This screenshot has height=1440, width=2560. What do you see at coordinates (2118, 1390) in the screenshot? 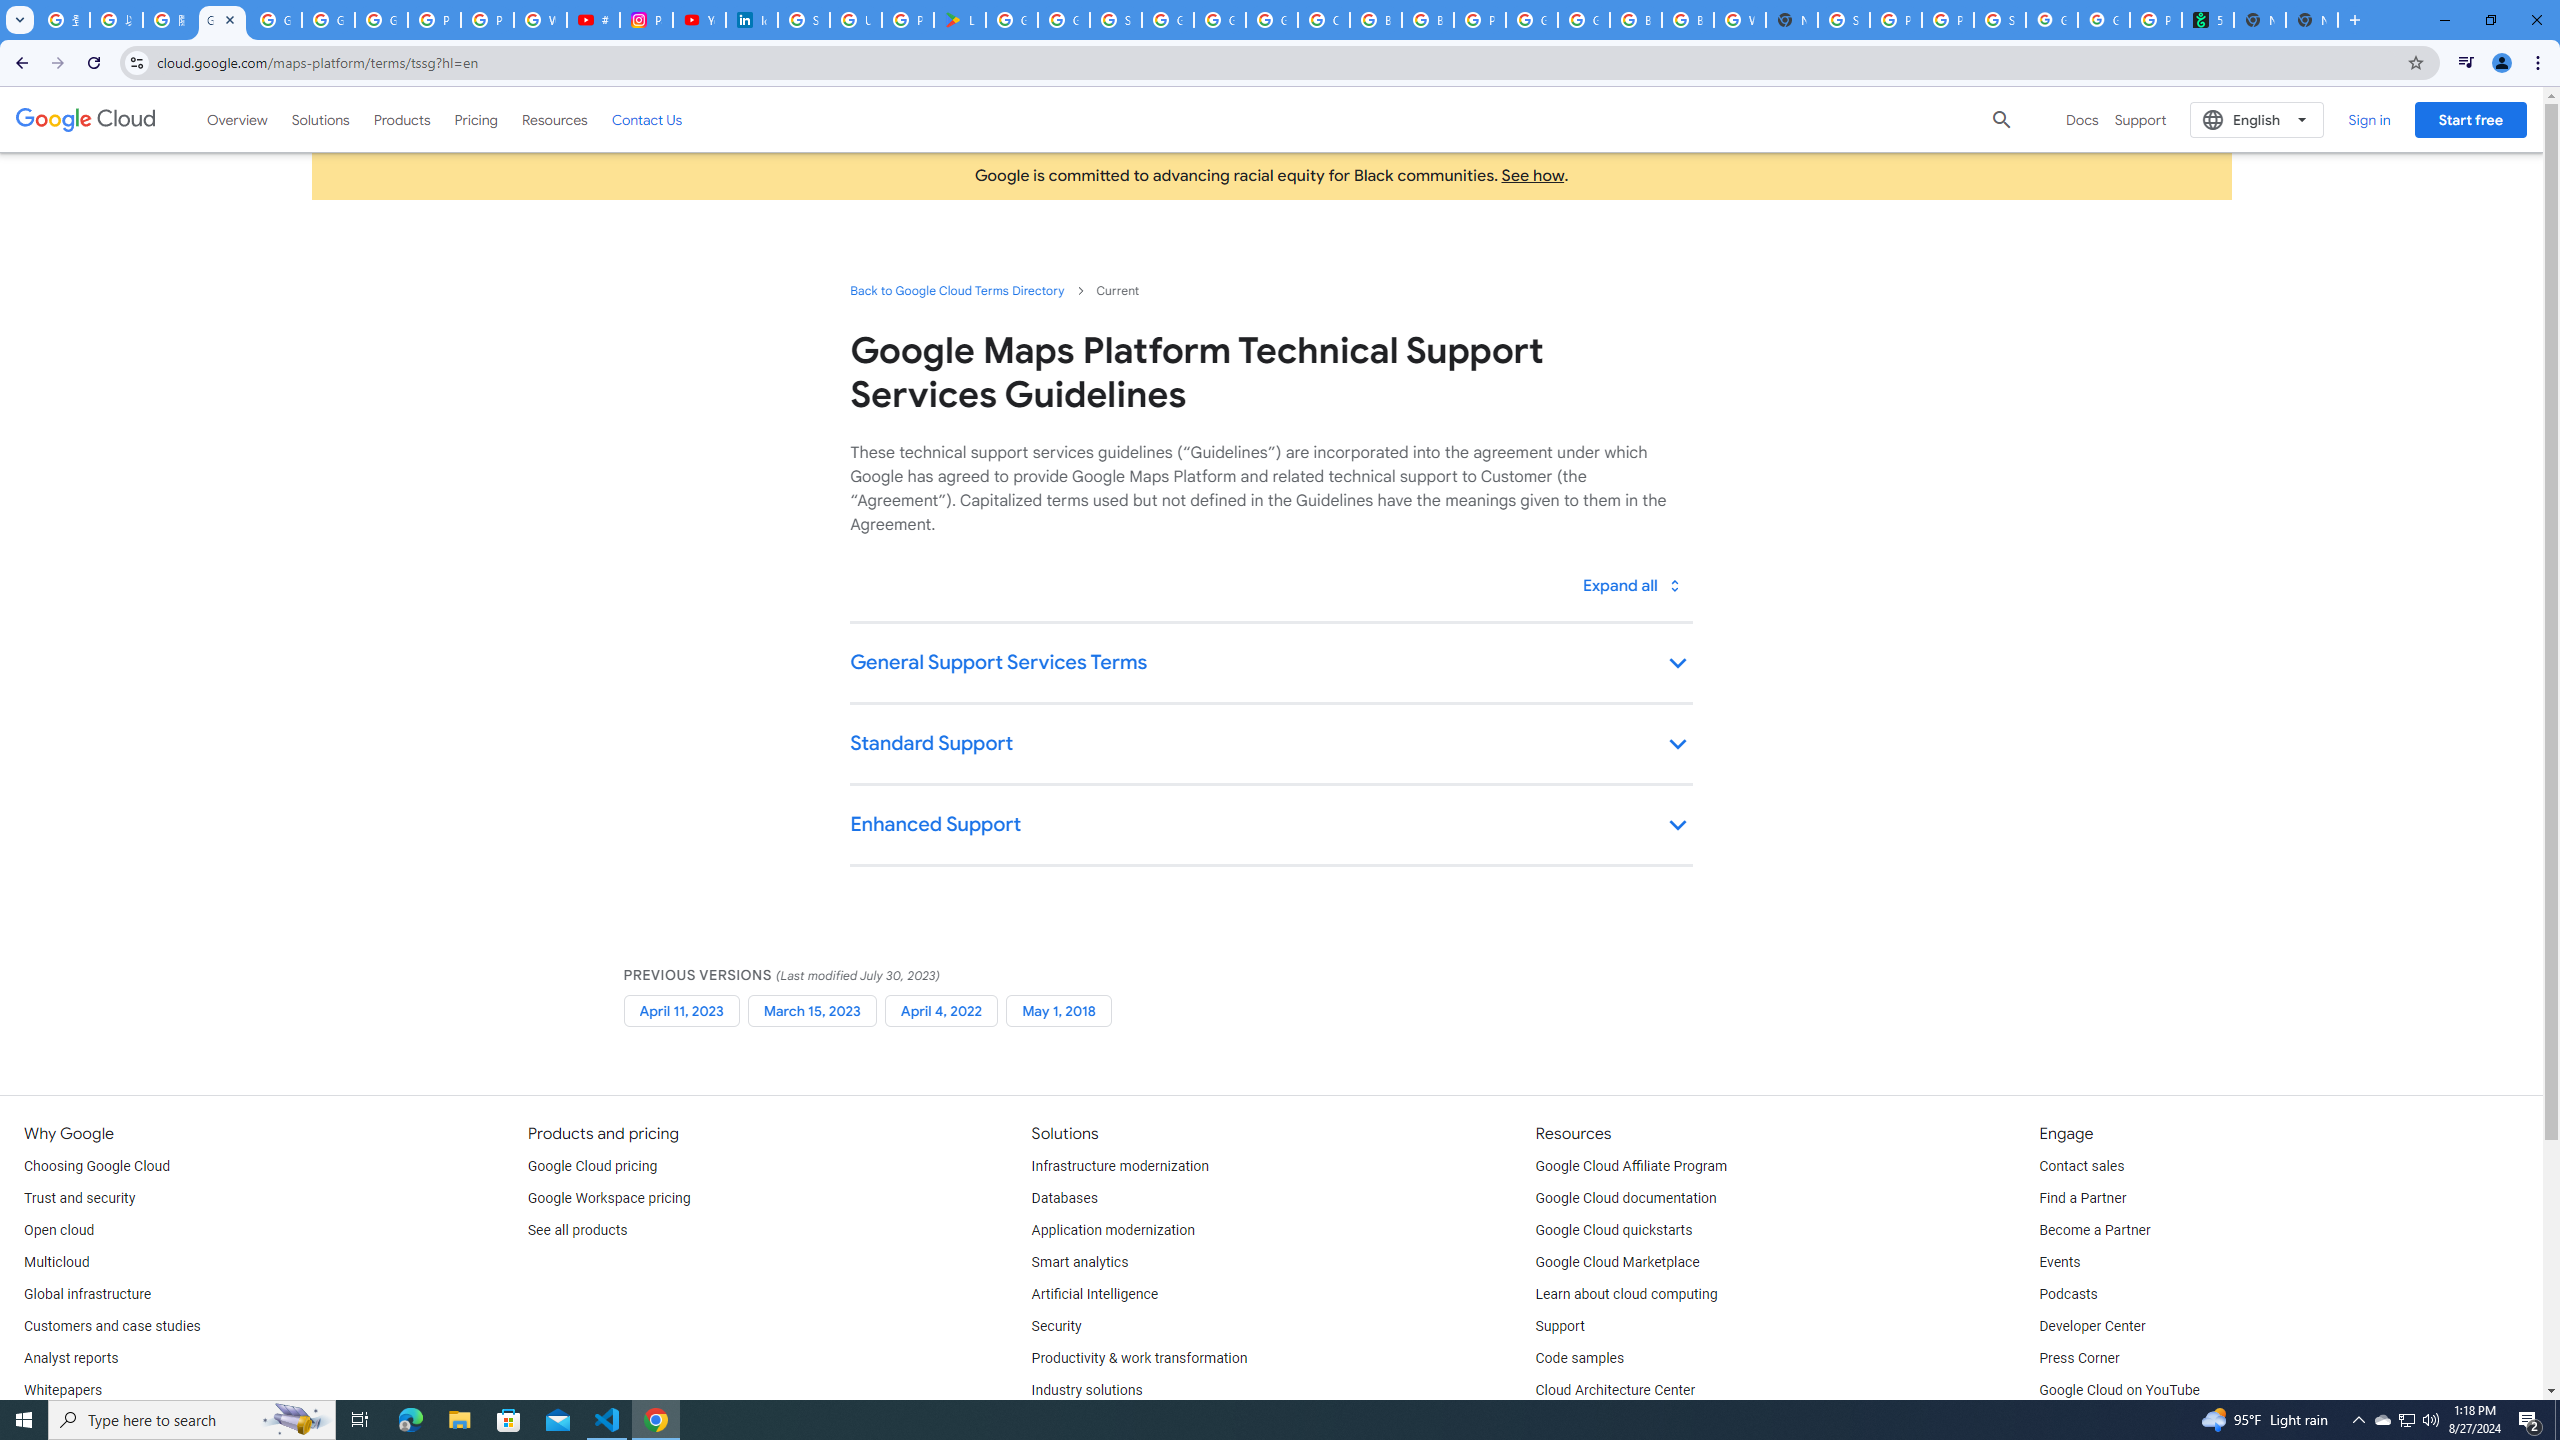
I see `Google Cloud on YouTube` at bounding box center [2118, 1390].